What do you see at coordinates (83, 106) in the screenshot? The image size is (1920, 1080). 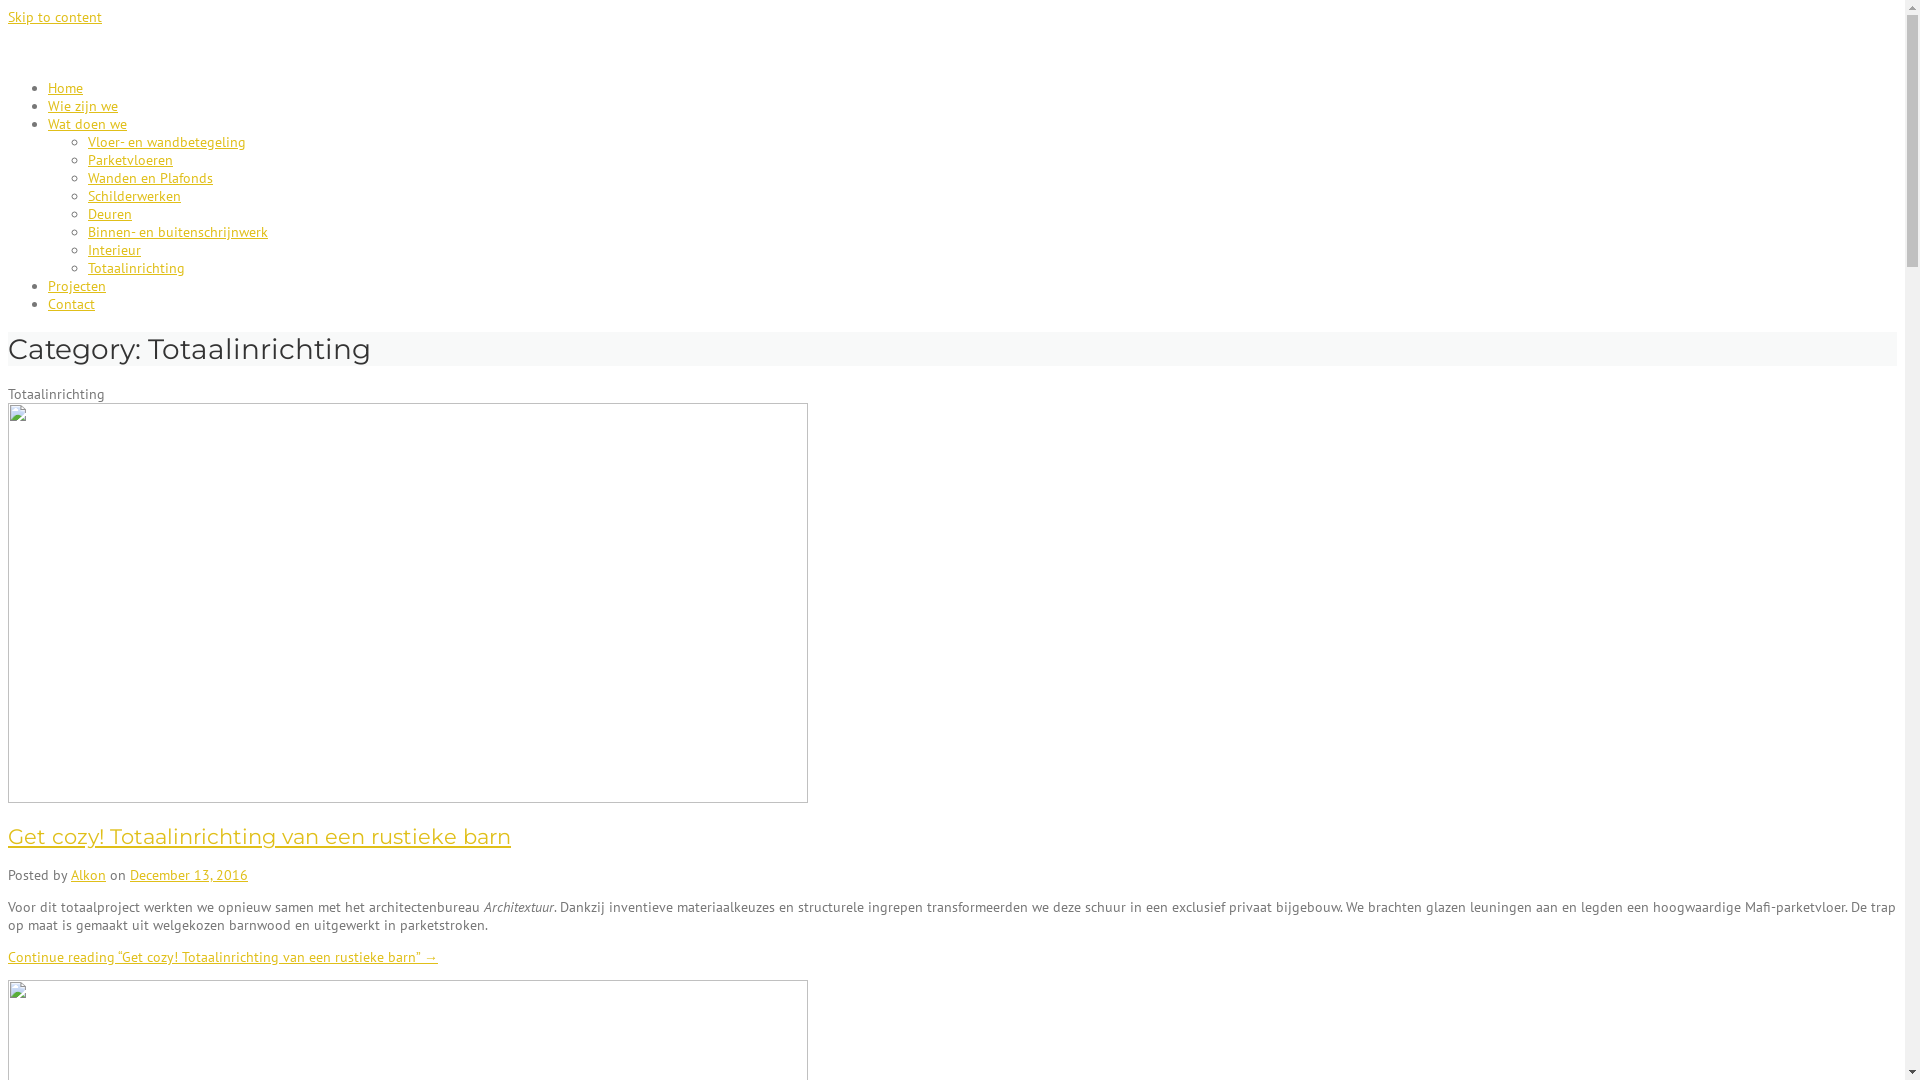 I see `Wie zijn we` at bounding box center [83, 106].